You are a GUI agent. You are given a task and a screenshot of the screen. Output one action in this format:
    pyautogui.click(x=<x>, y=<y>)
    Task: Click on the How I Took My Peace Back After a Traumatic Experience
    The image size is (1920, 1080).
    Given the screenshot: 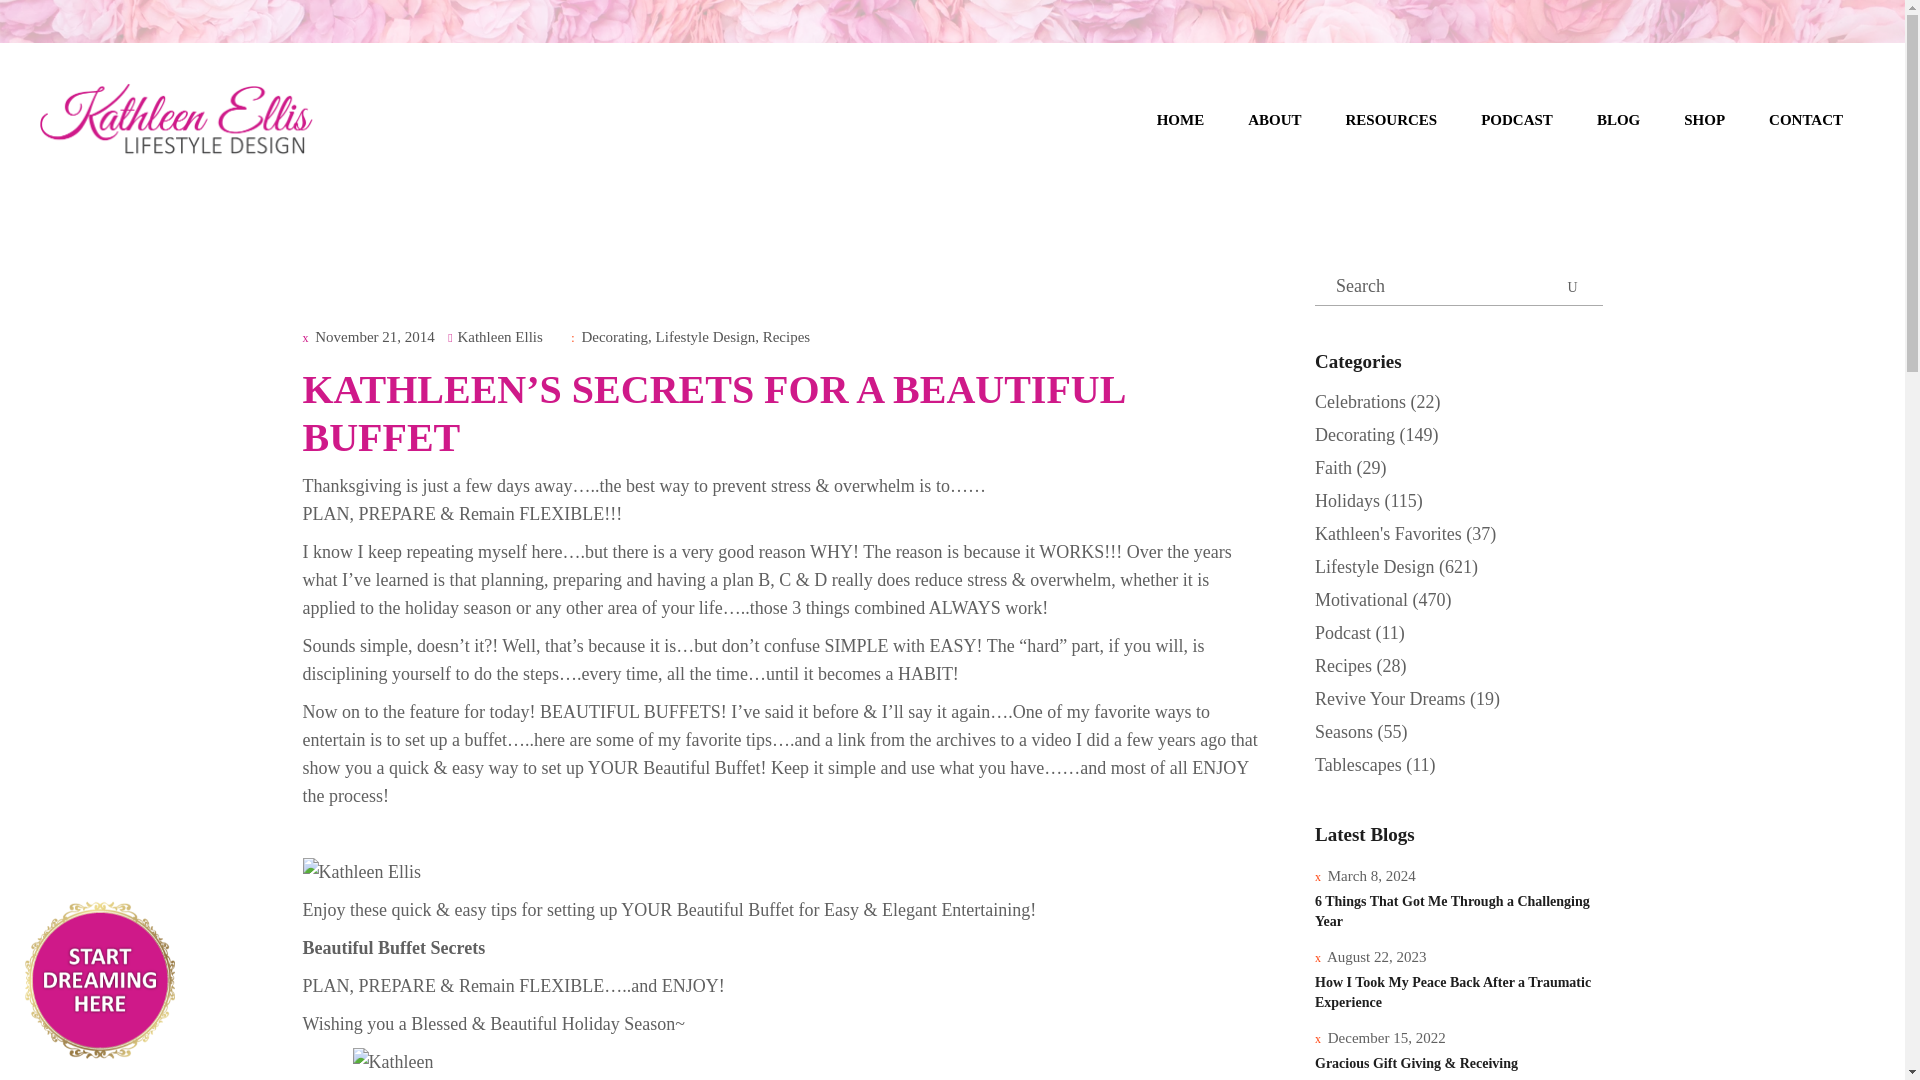 What is the action you would take?
    pyautogui.click(x=1453, y=992)
    